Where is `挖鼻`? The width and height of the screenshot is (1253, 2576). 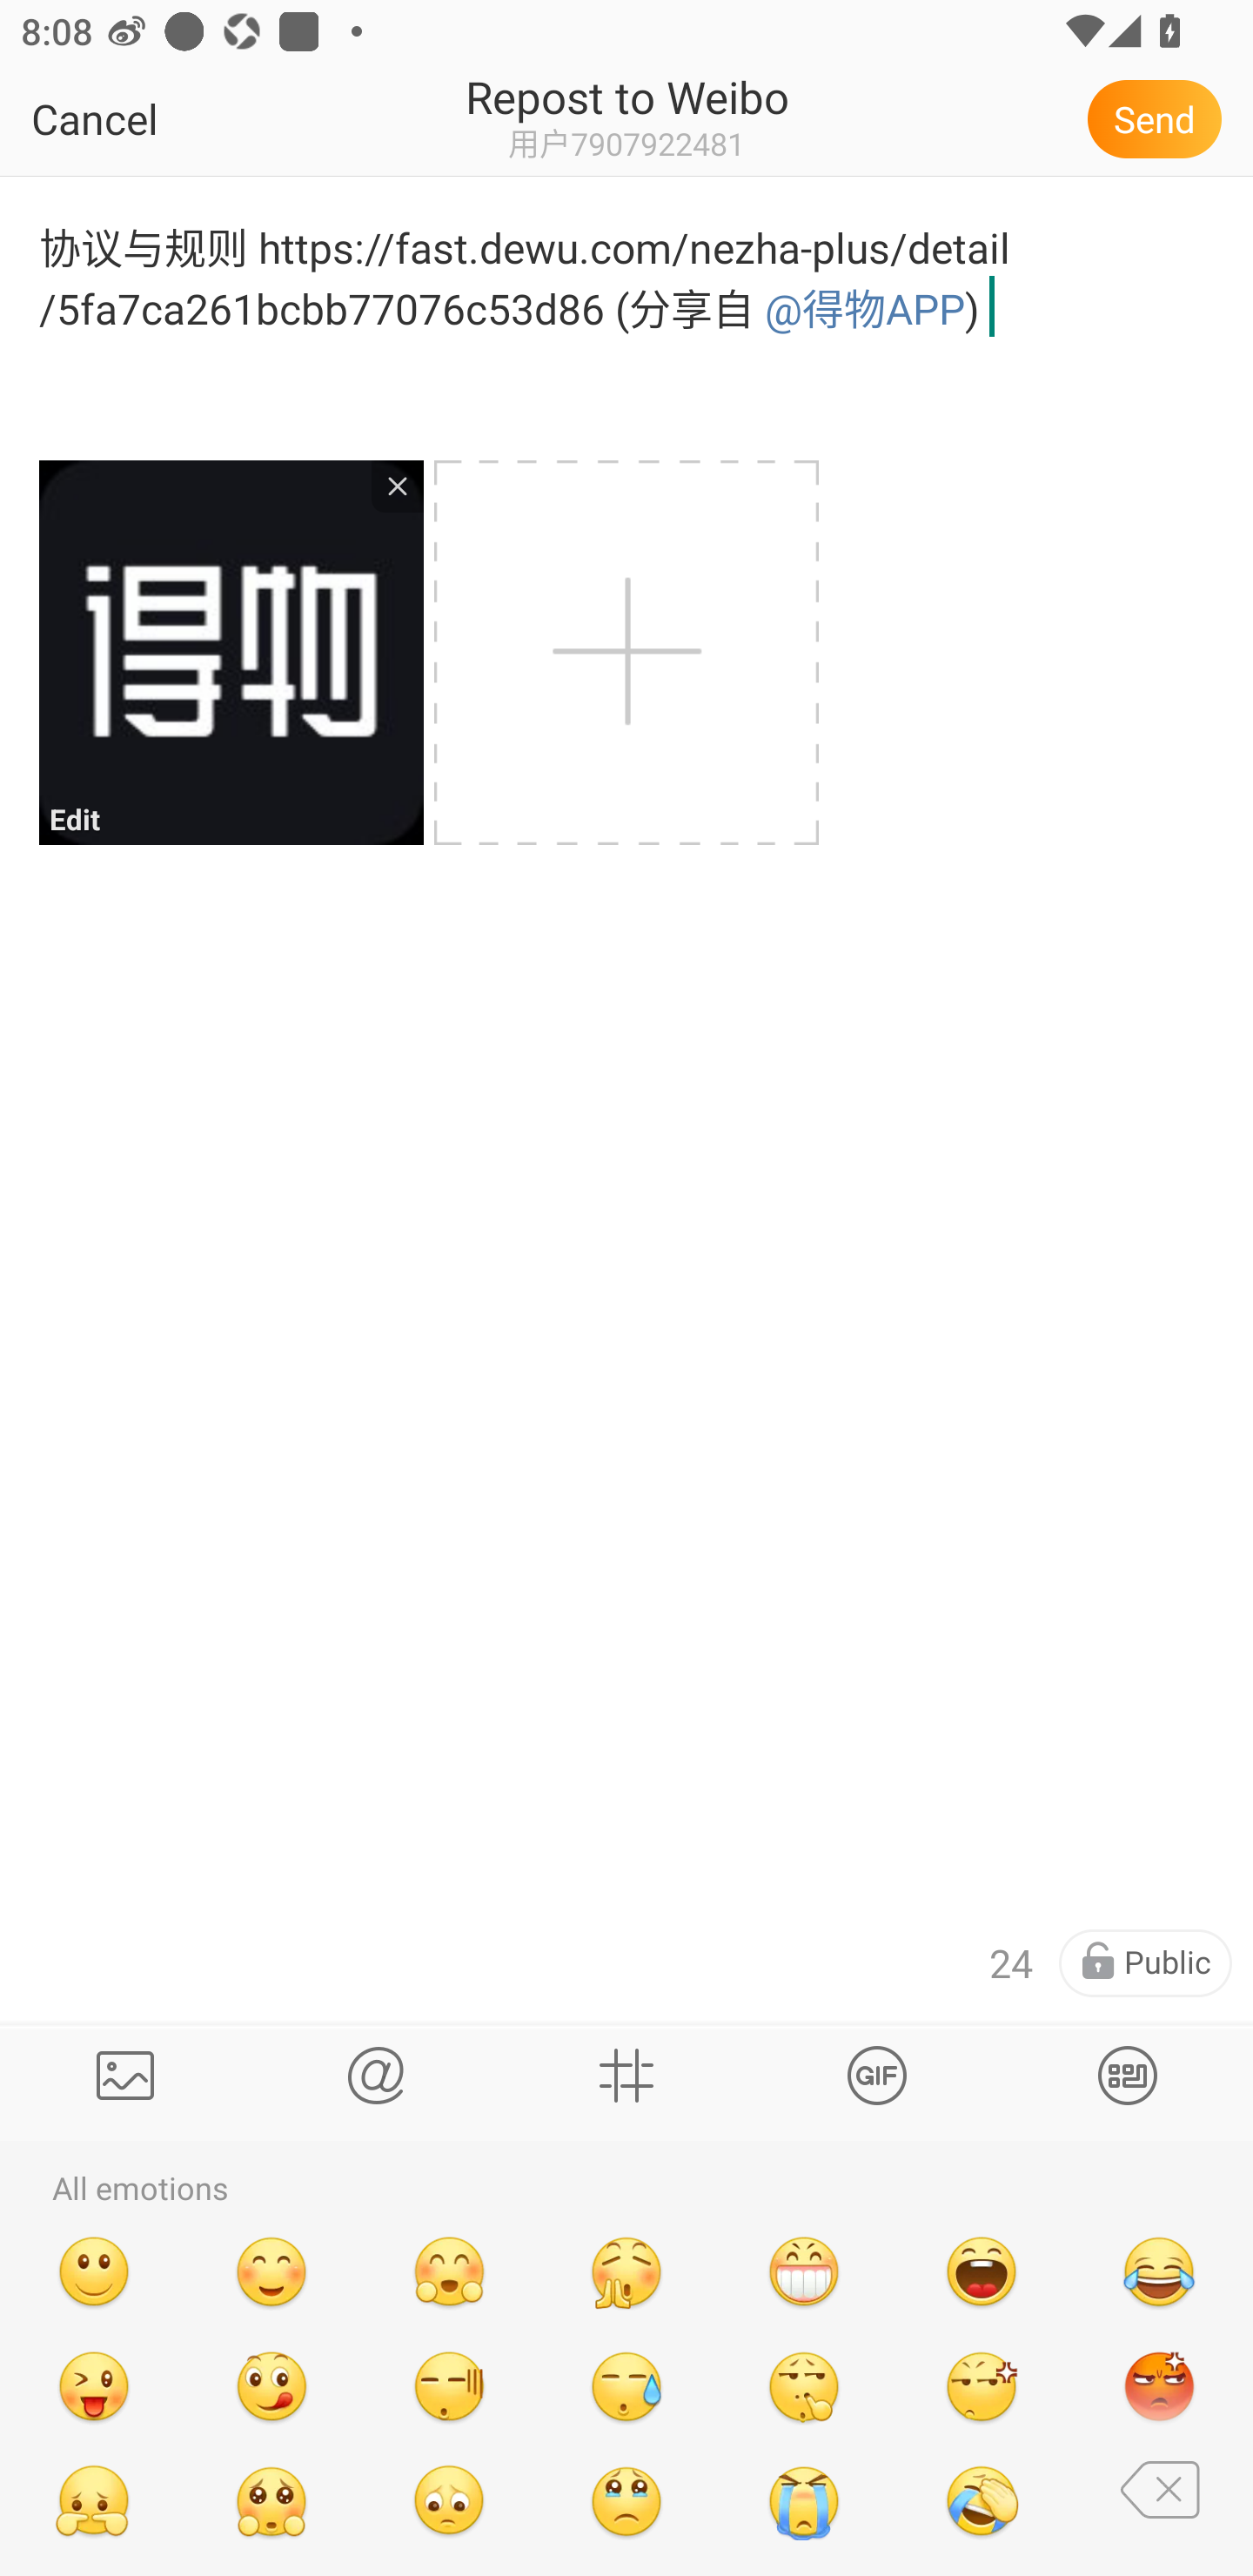
挖鼻 is located at coordinates (804, 2386).